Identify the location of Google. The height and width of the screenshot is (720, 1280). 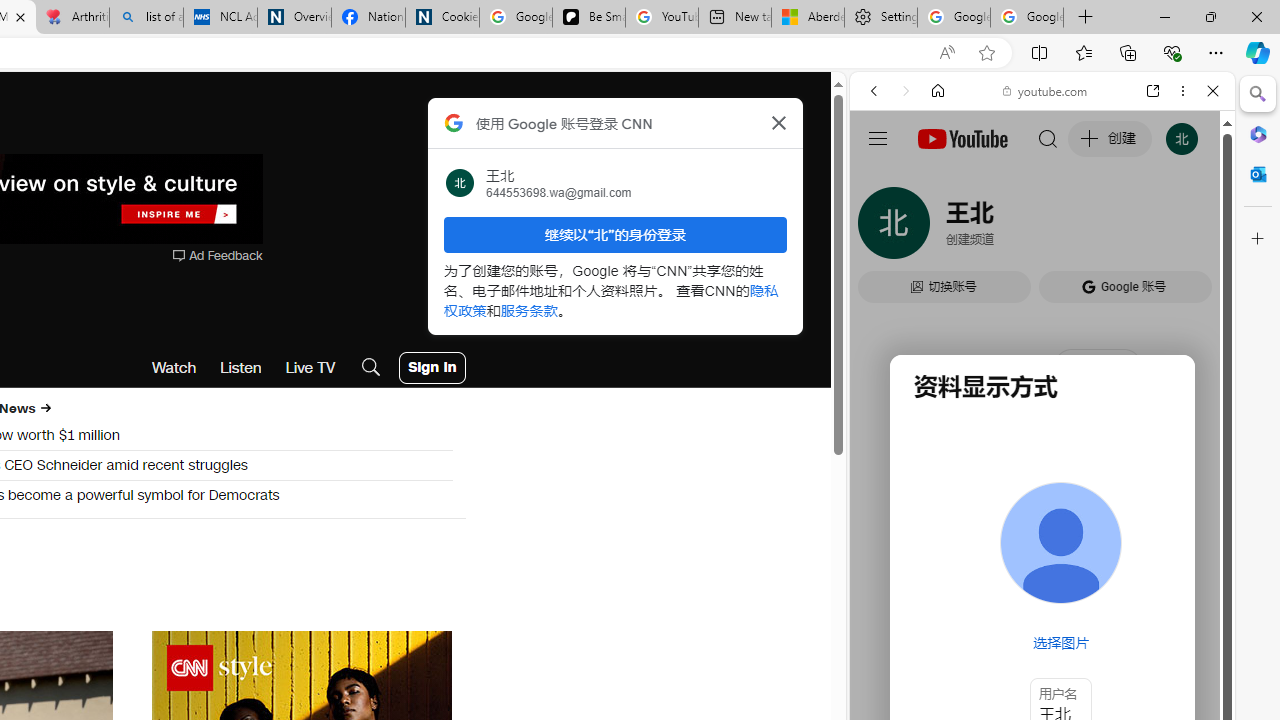
(948, 584).